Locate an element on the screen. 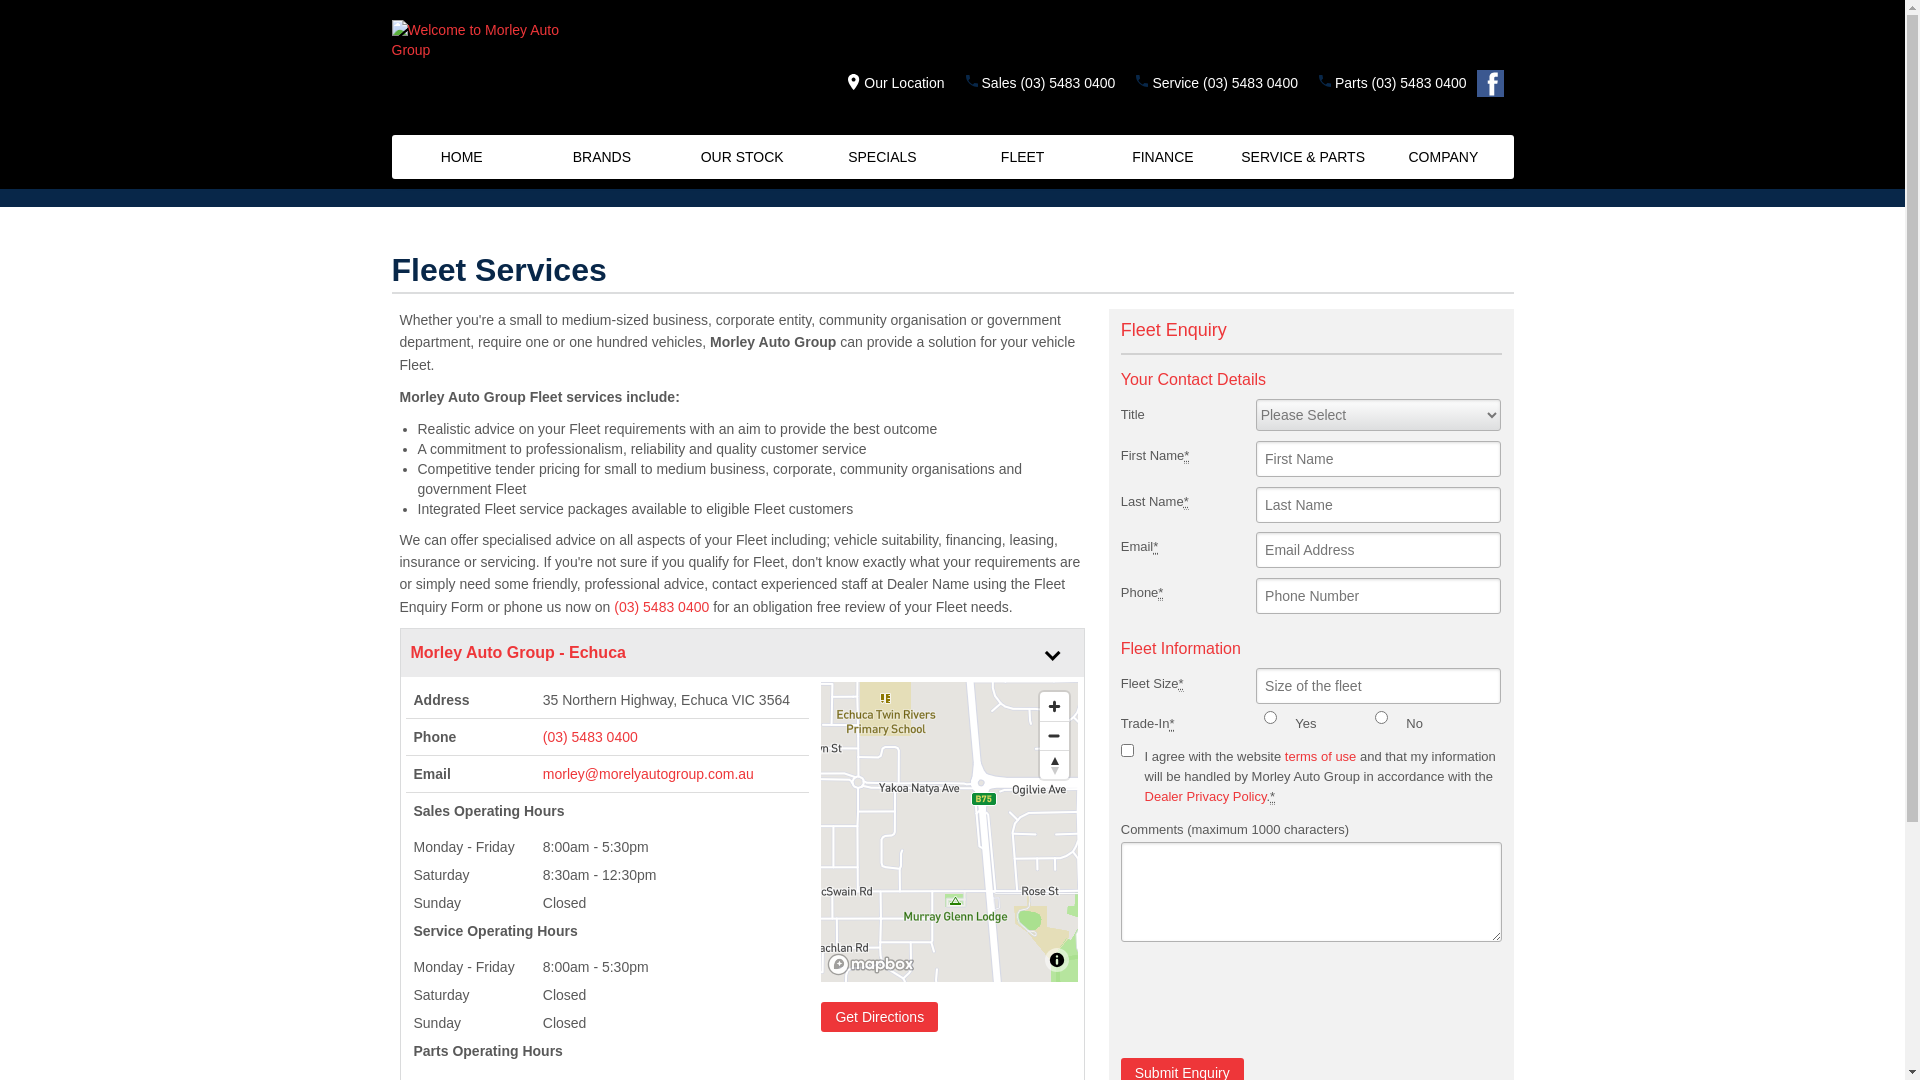 The image size is (1920, 1080). Get Directions is located at coordinates (880, 1017).